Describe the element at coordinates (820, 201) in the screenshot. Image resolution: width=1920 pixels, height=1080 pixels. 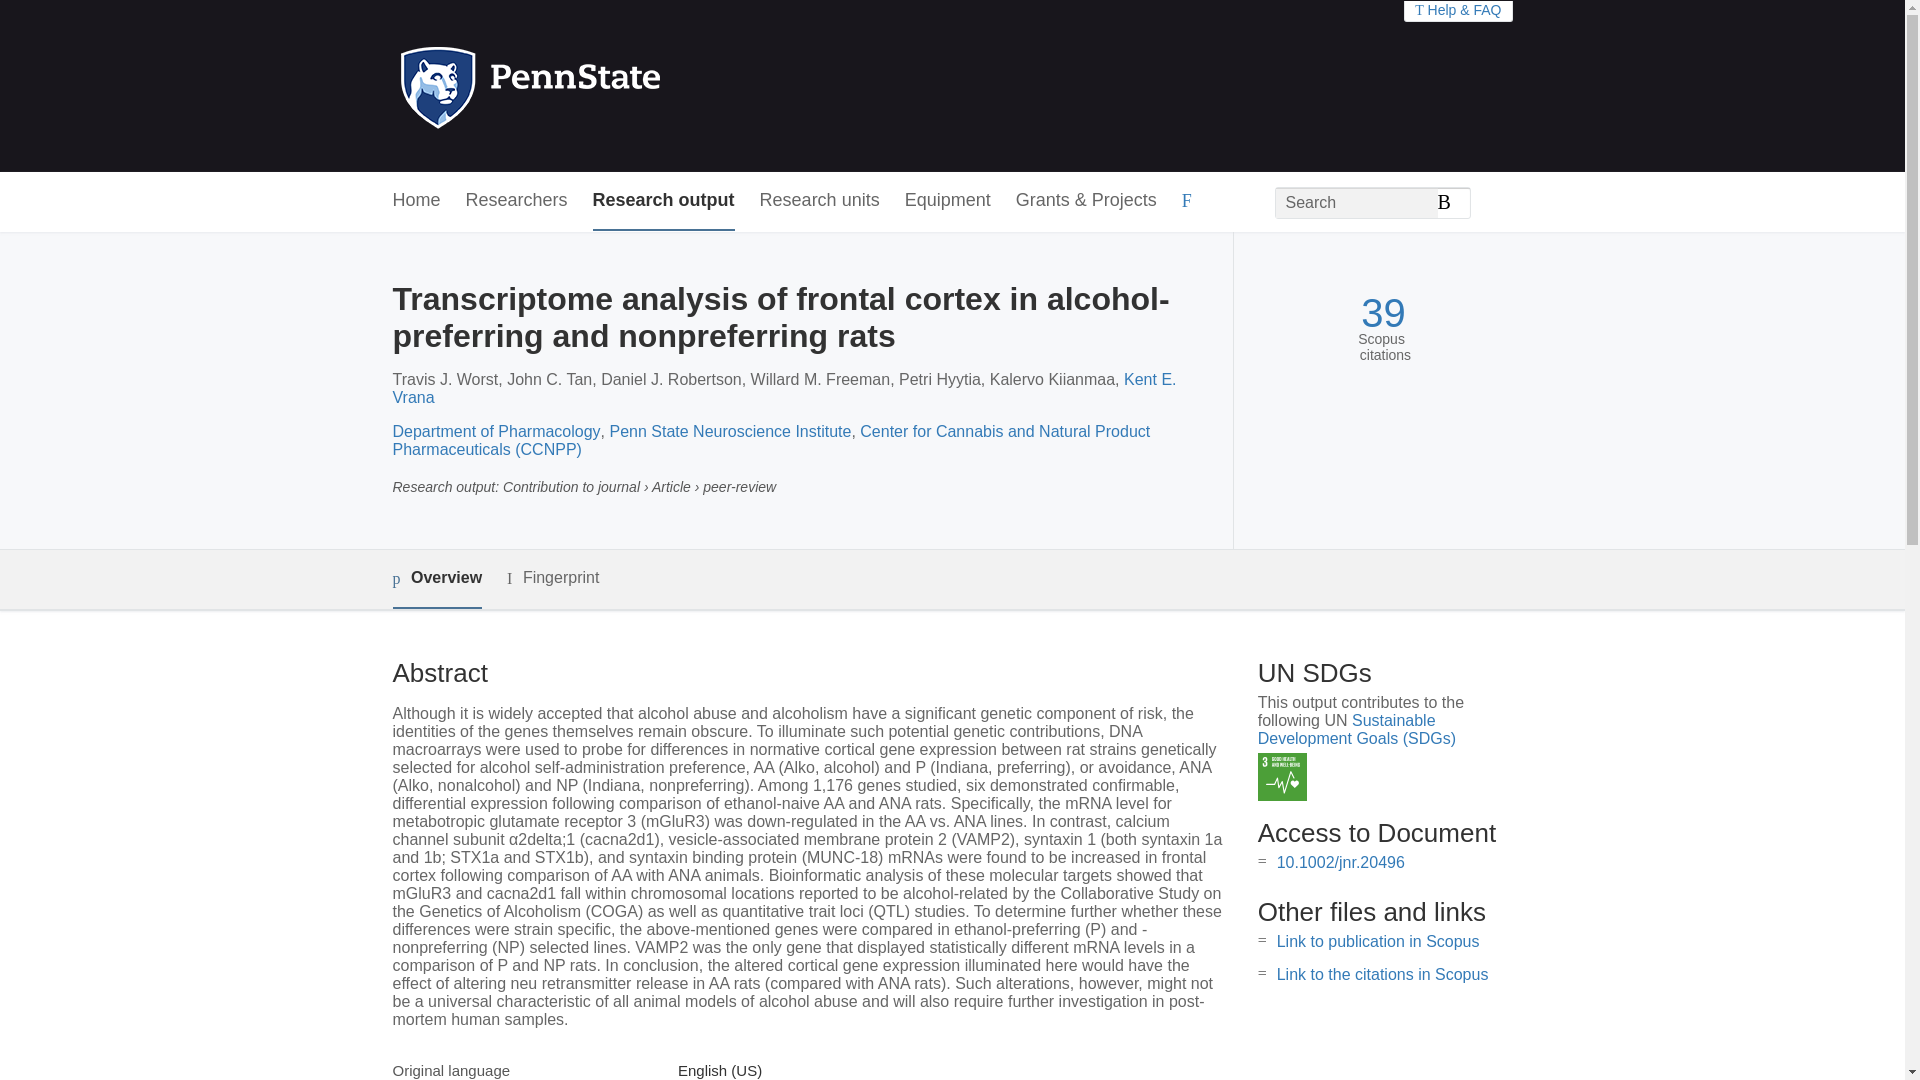
I see `Research units` at that location.